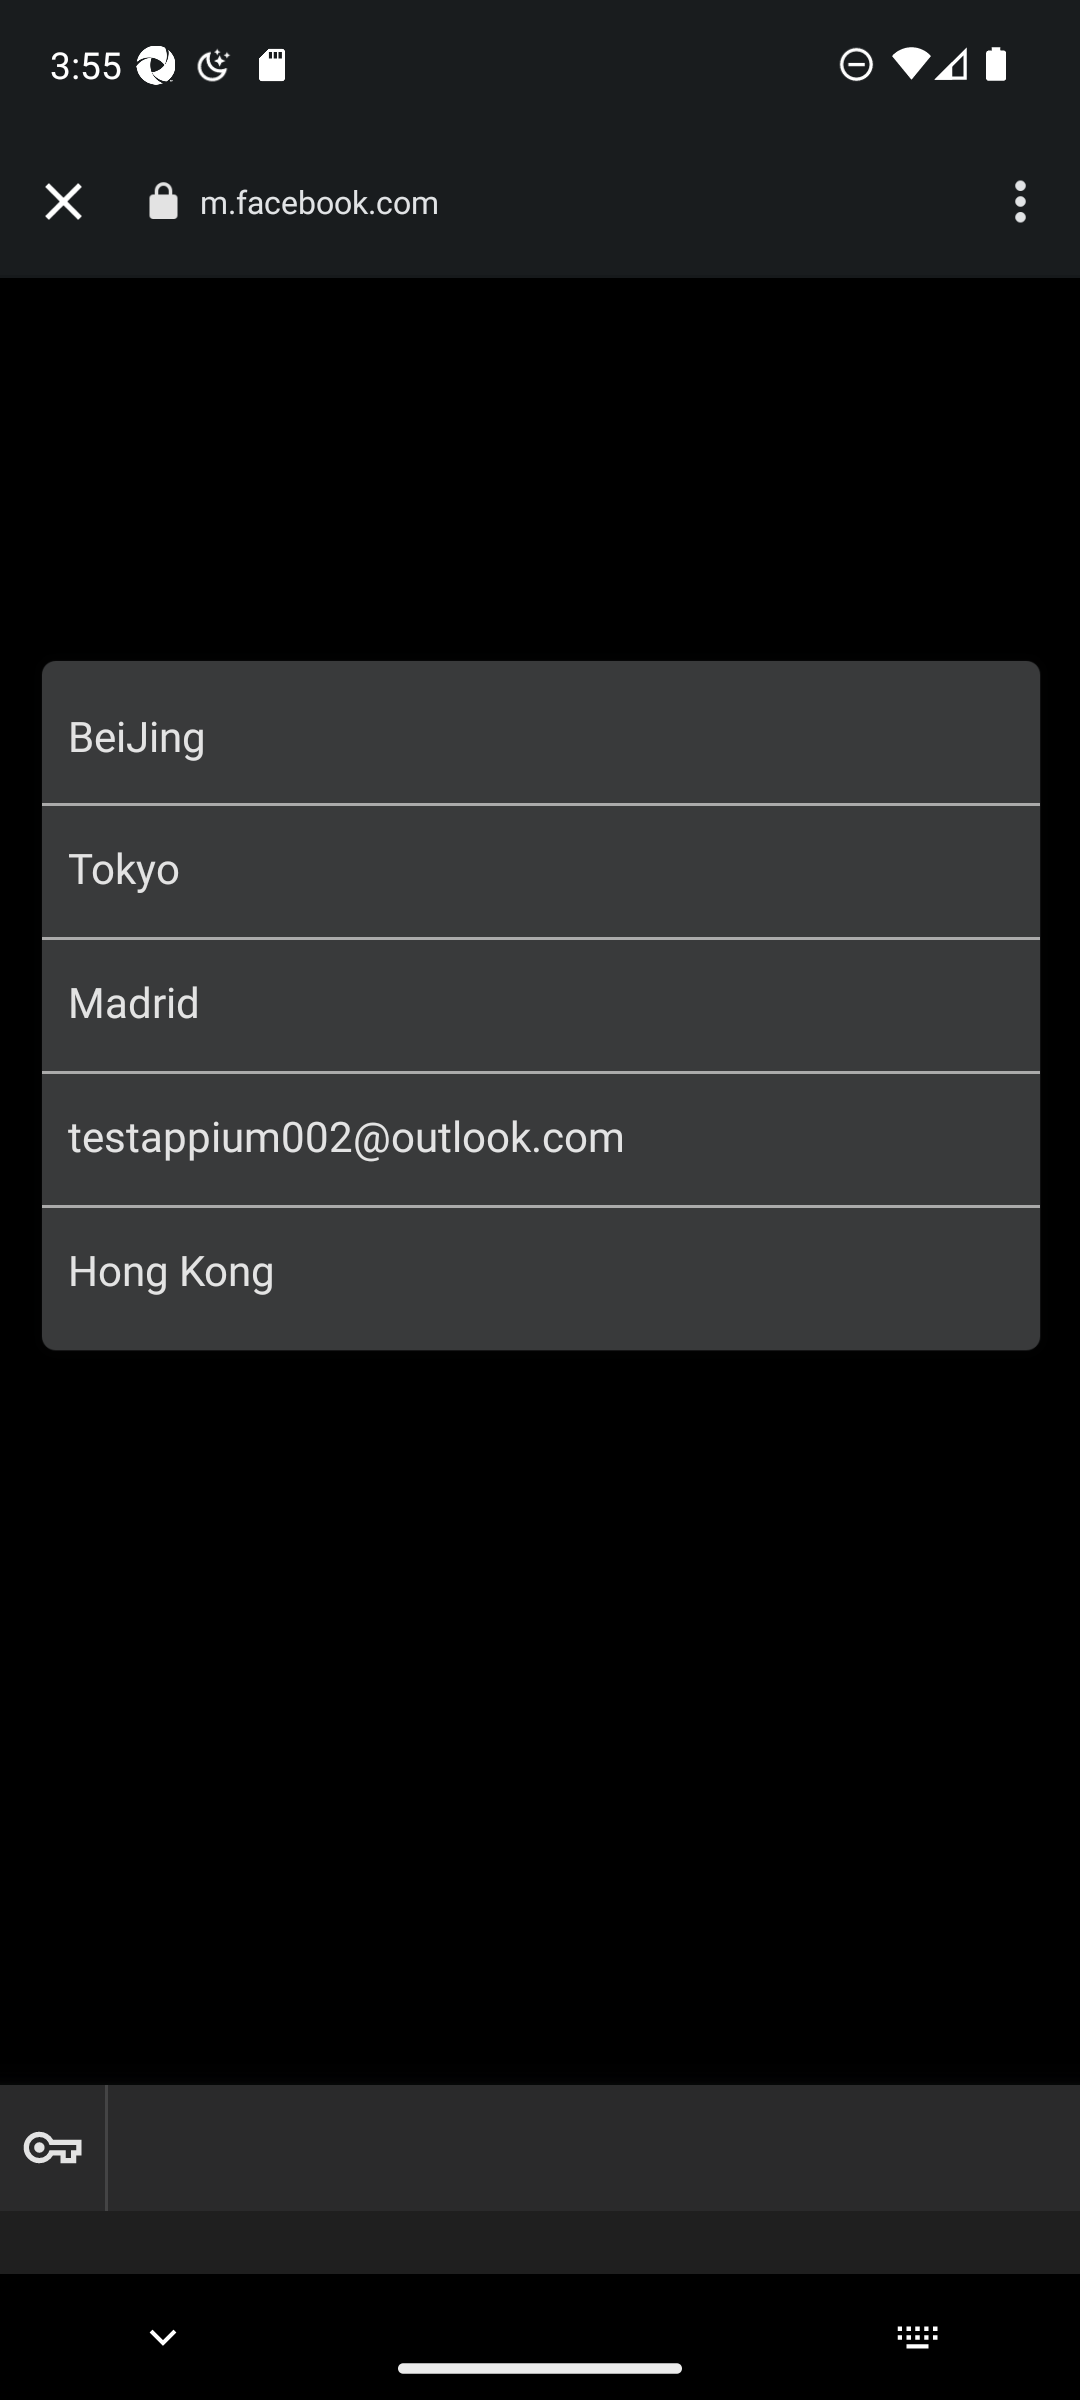  What do you see at coordinates (1024, 202) in the screenshot?
I see `More options` at bounding box center [1024, 202].